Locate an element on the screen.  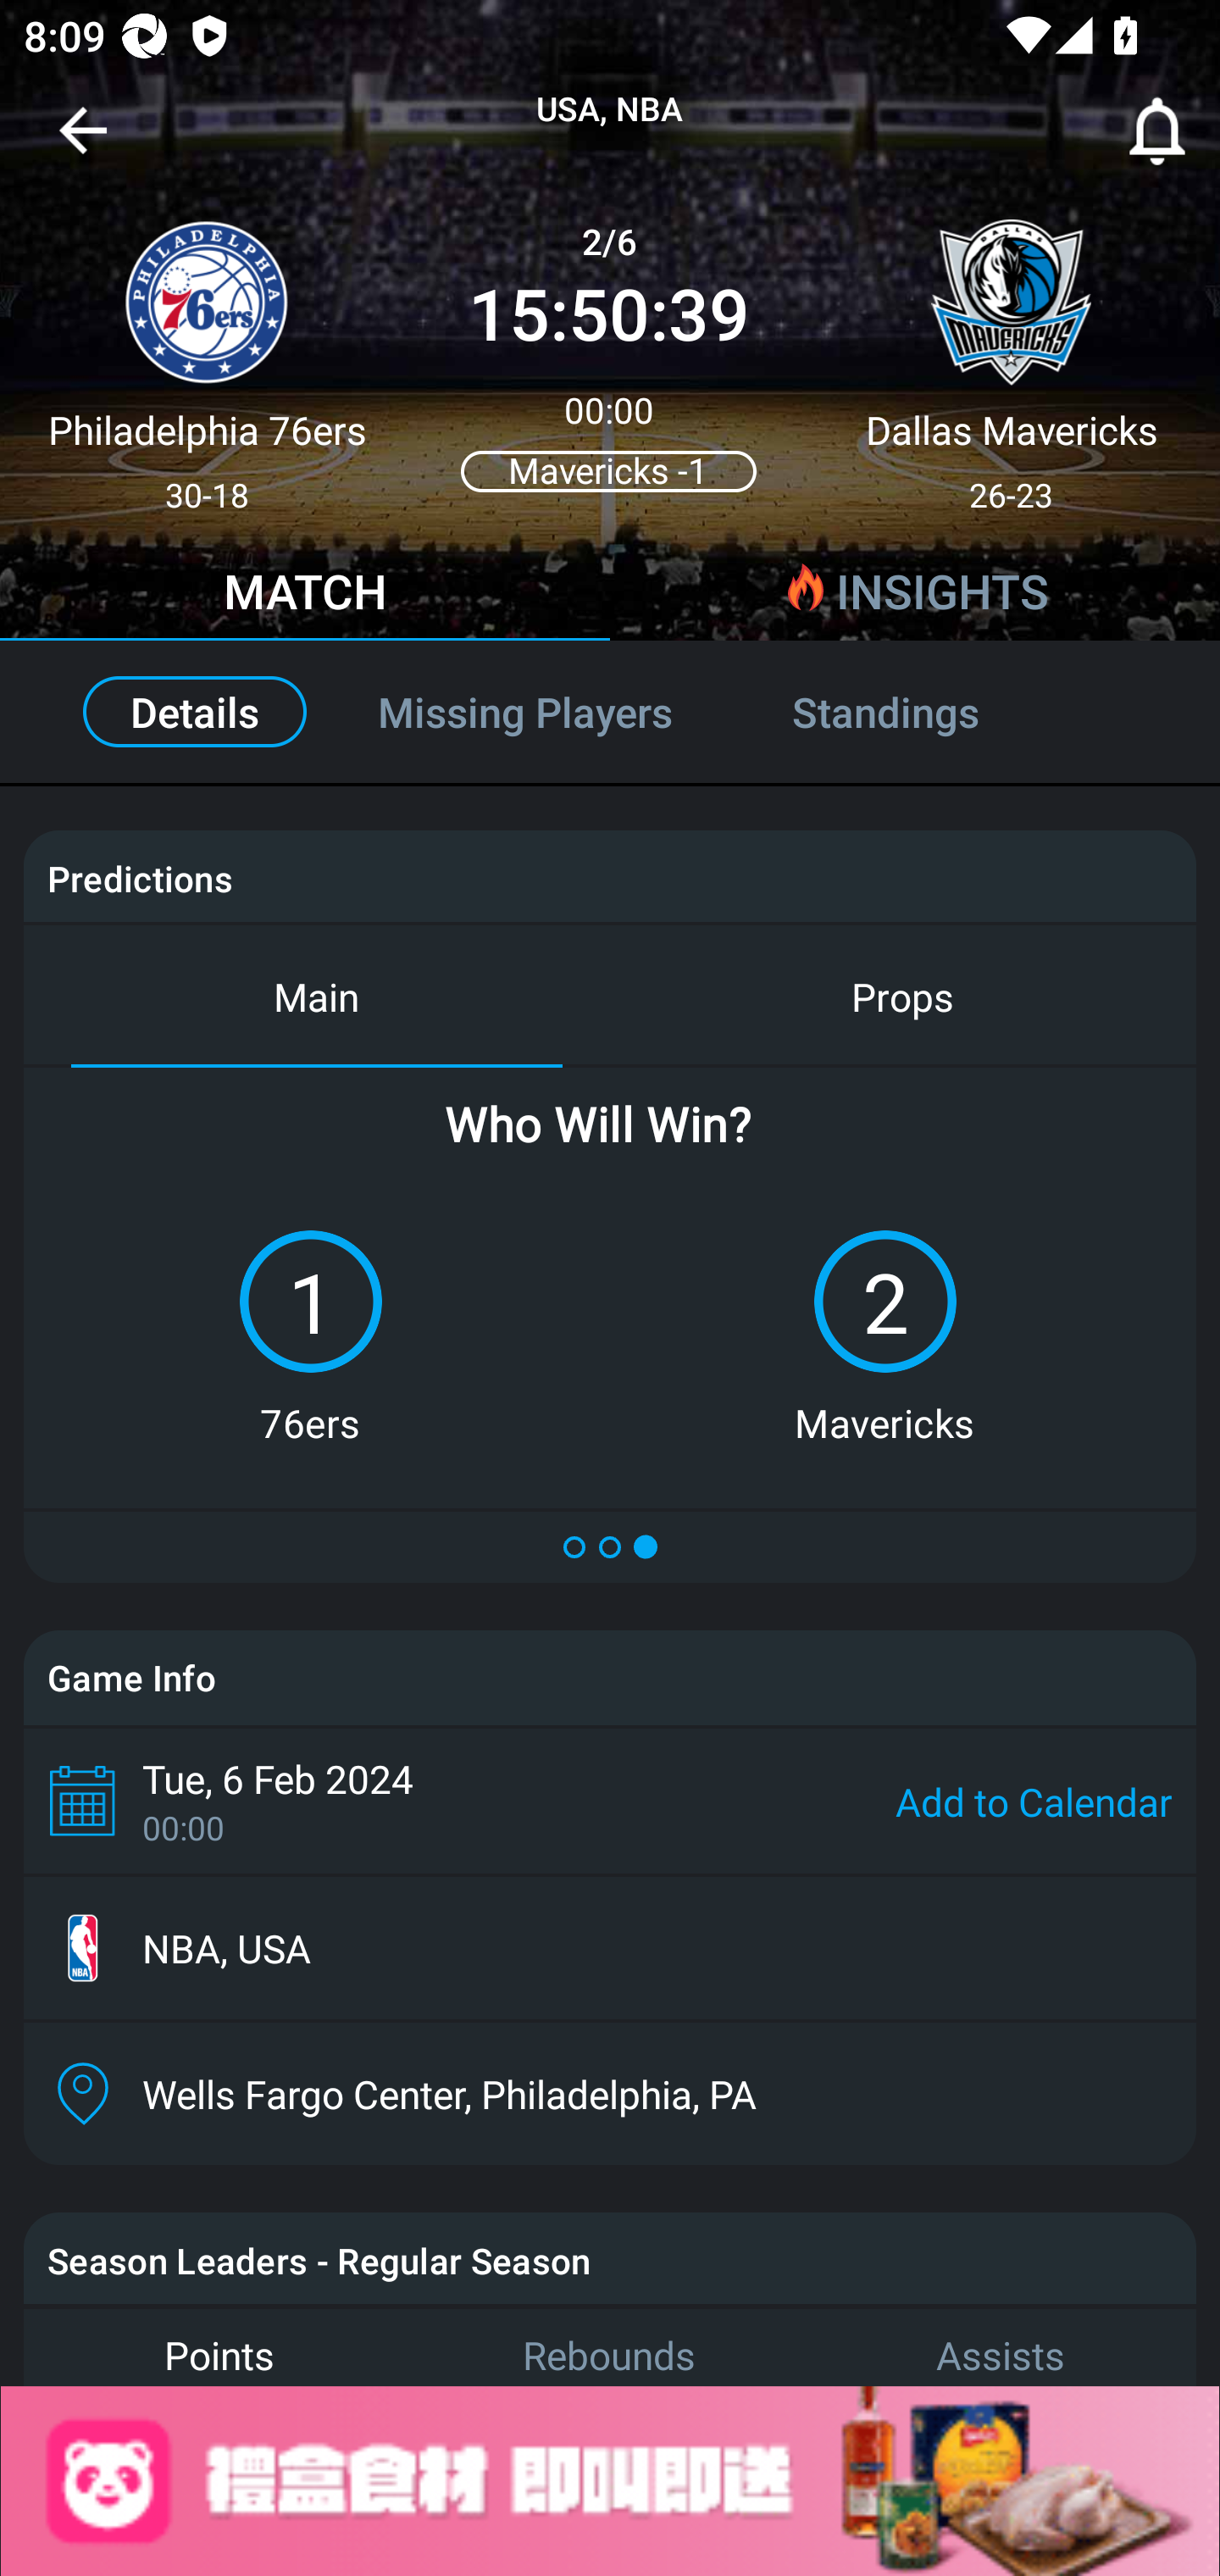
INSIGHTS is located at coordinates (915, 596).